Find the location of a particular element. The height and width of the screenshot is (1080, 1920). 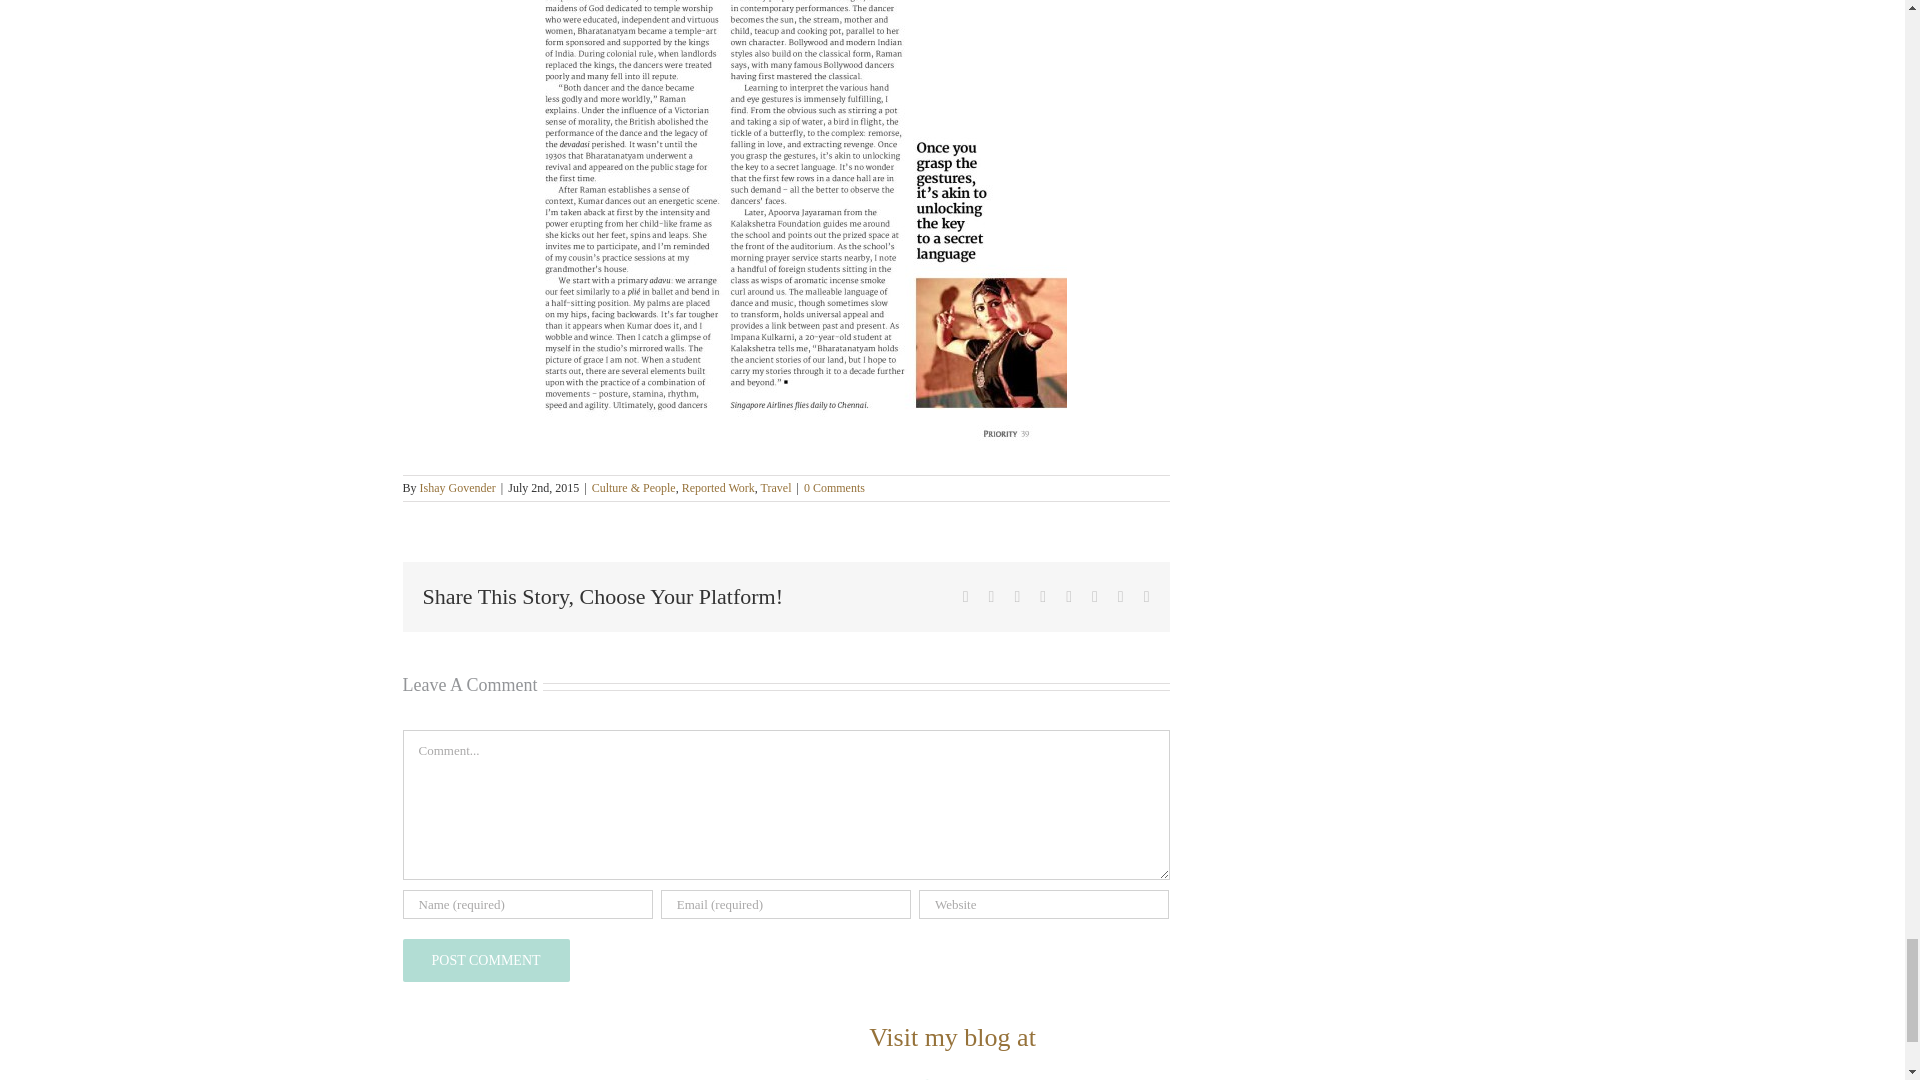

Post Comment is located at coordinates (484, 960).